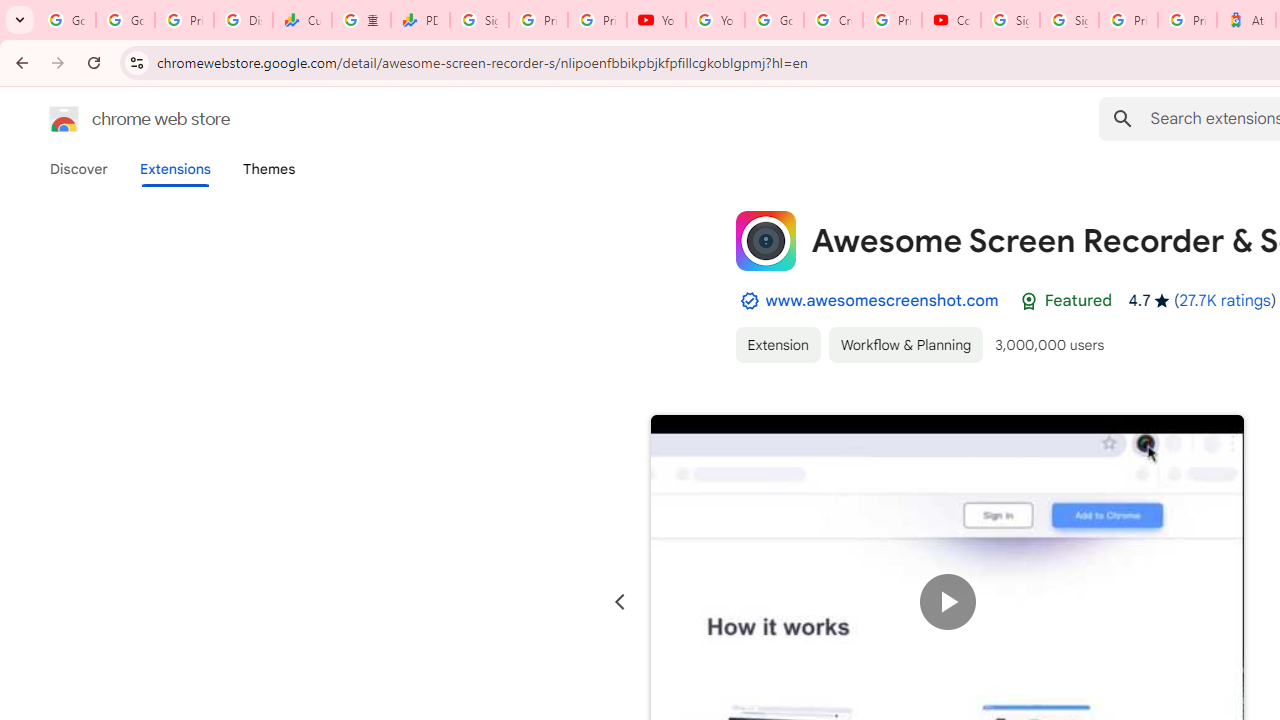 The image size is (1280, 720). I want to click on Chrome Web Store logo, so click(64, 118).